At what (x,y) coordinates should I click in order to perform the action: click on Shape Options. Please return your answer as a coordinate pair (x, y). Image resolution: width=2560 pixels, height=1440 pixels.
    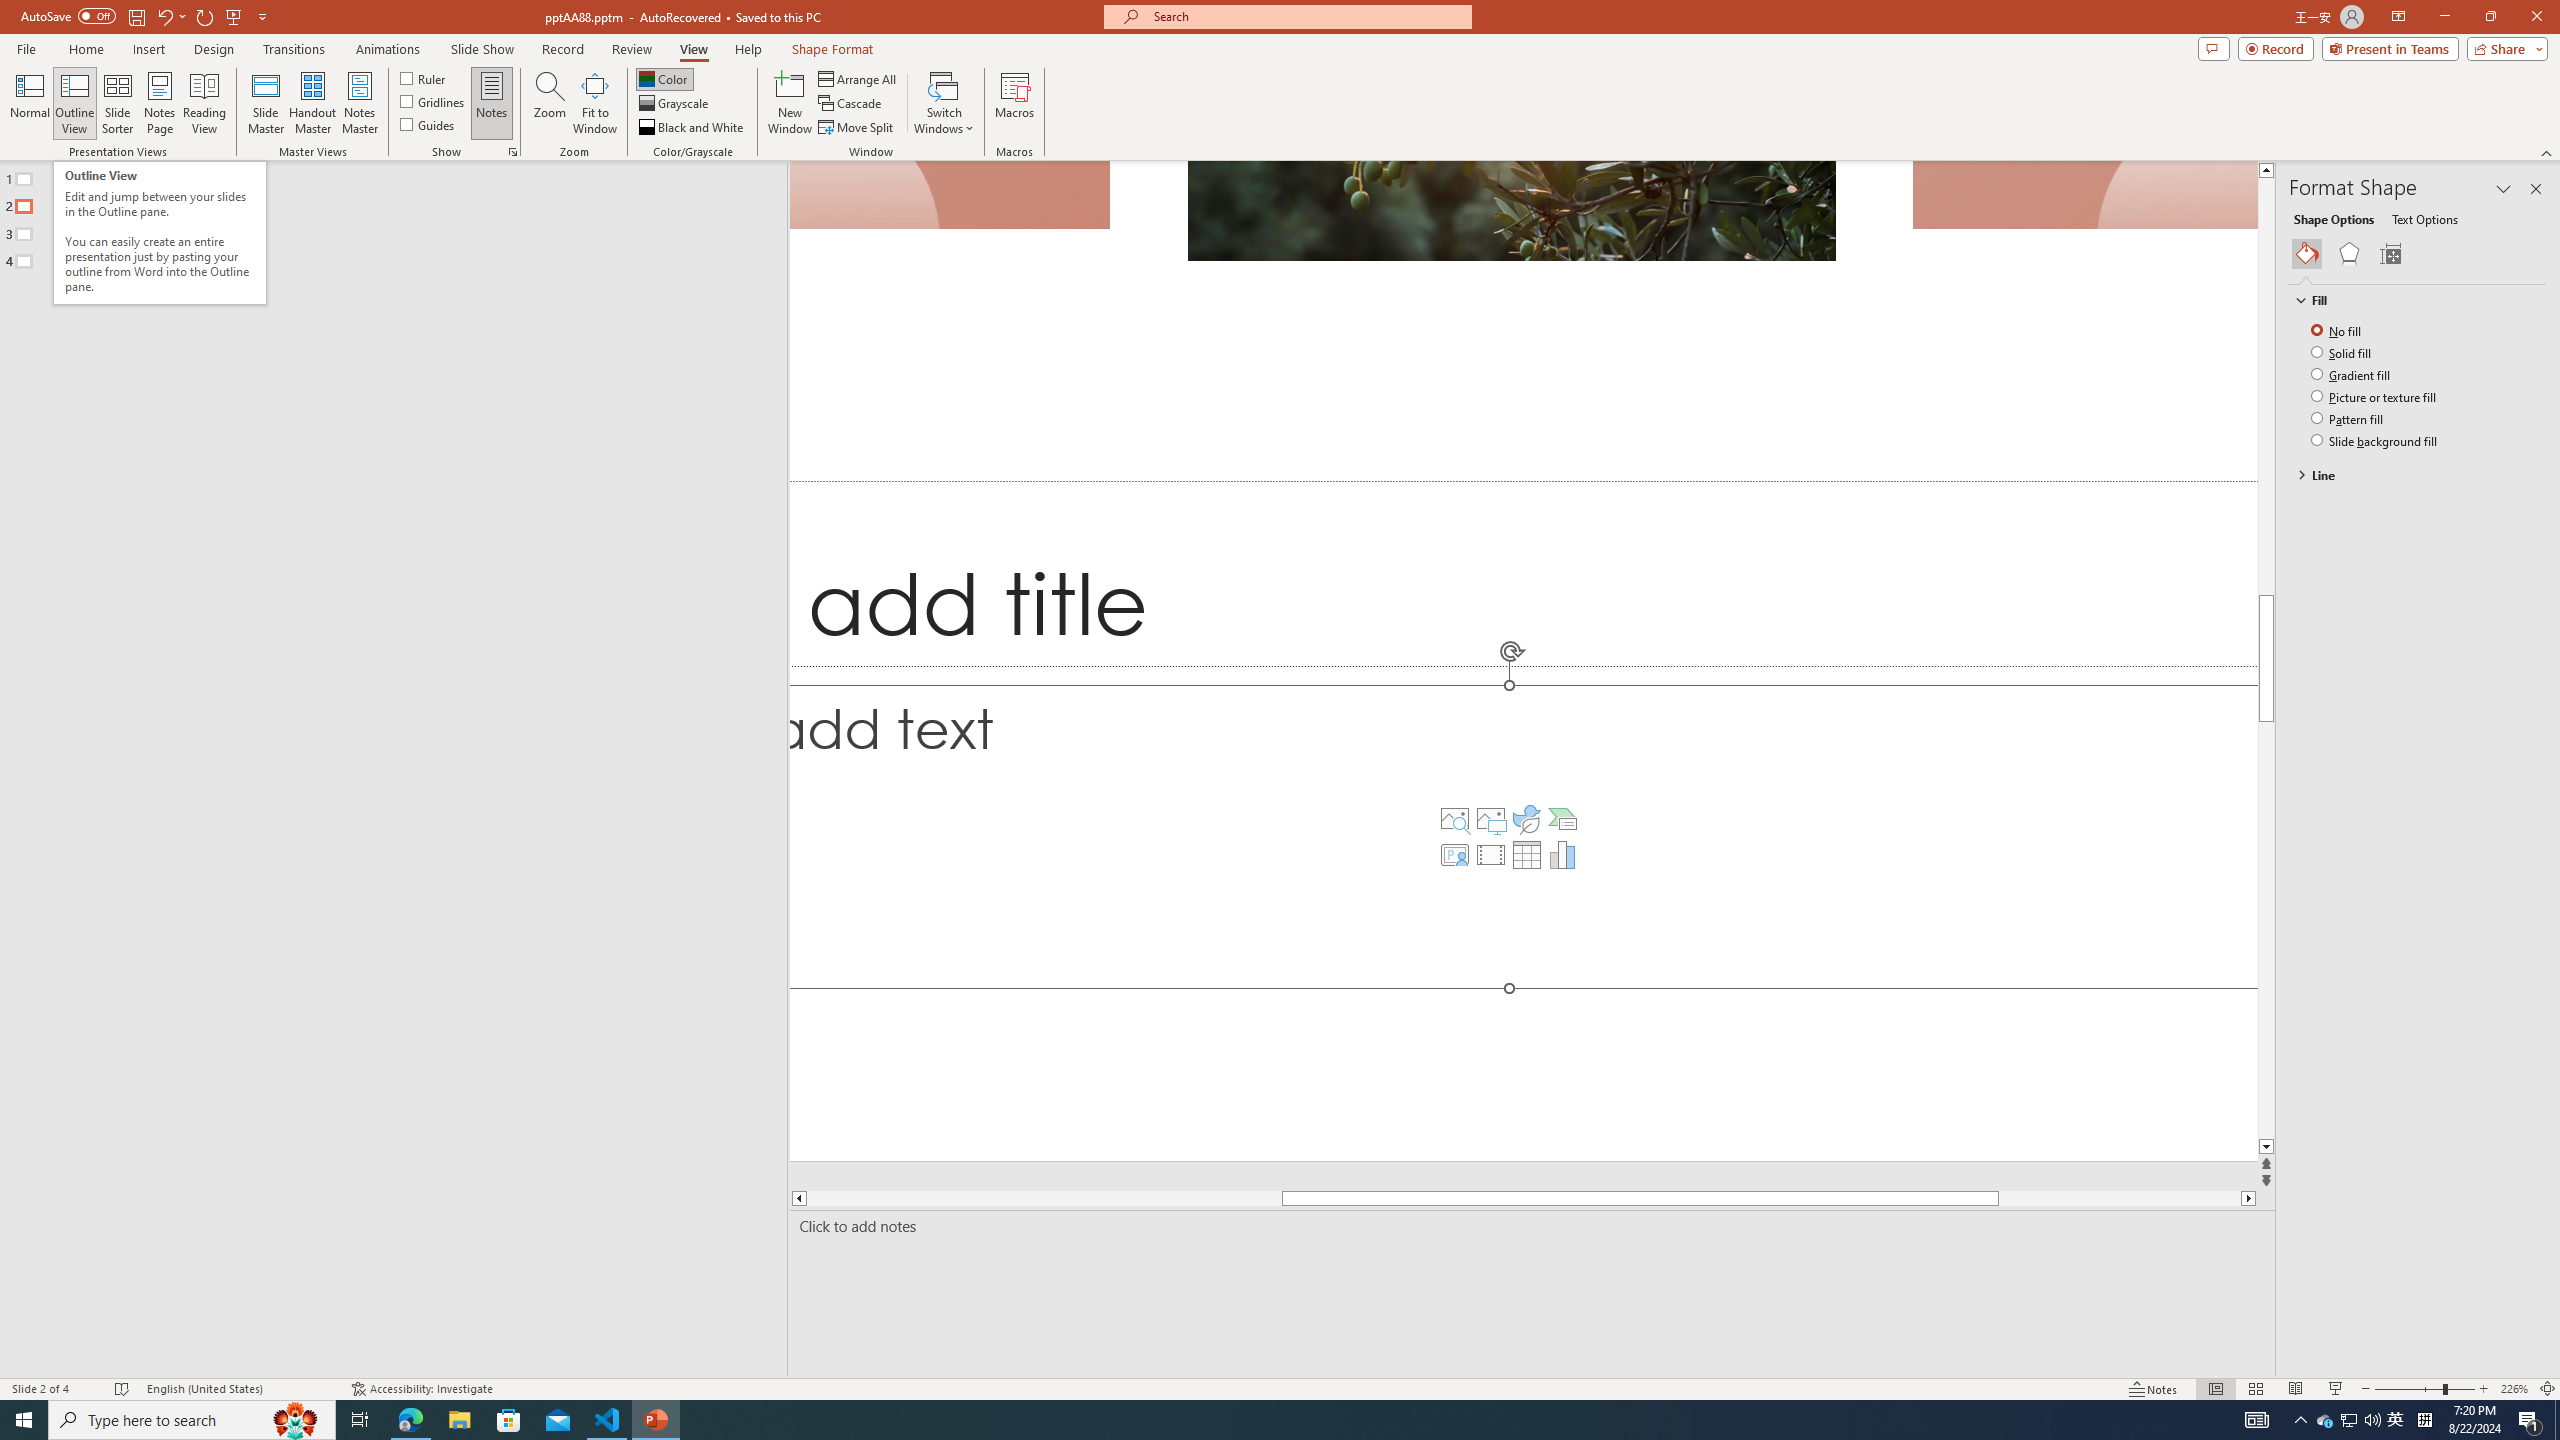
    Looking at the image, I should click on (2334, 218).